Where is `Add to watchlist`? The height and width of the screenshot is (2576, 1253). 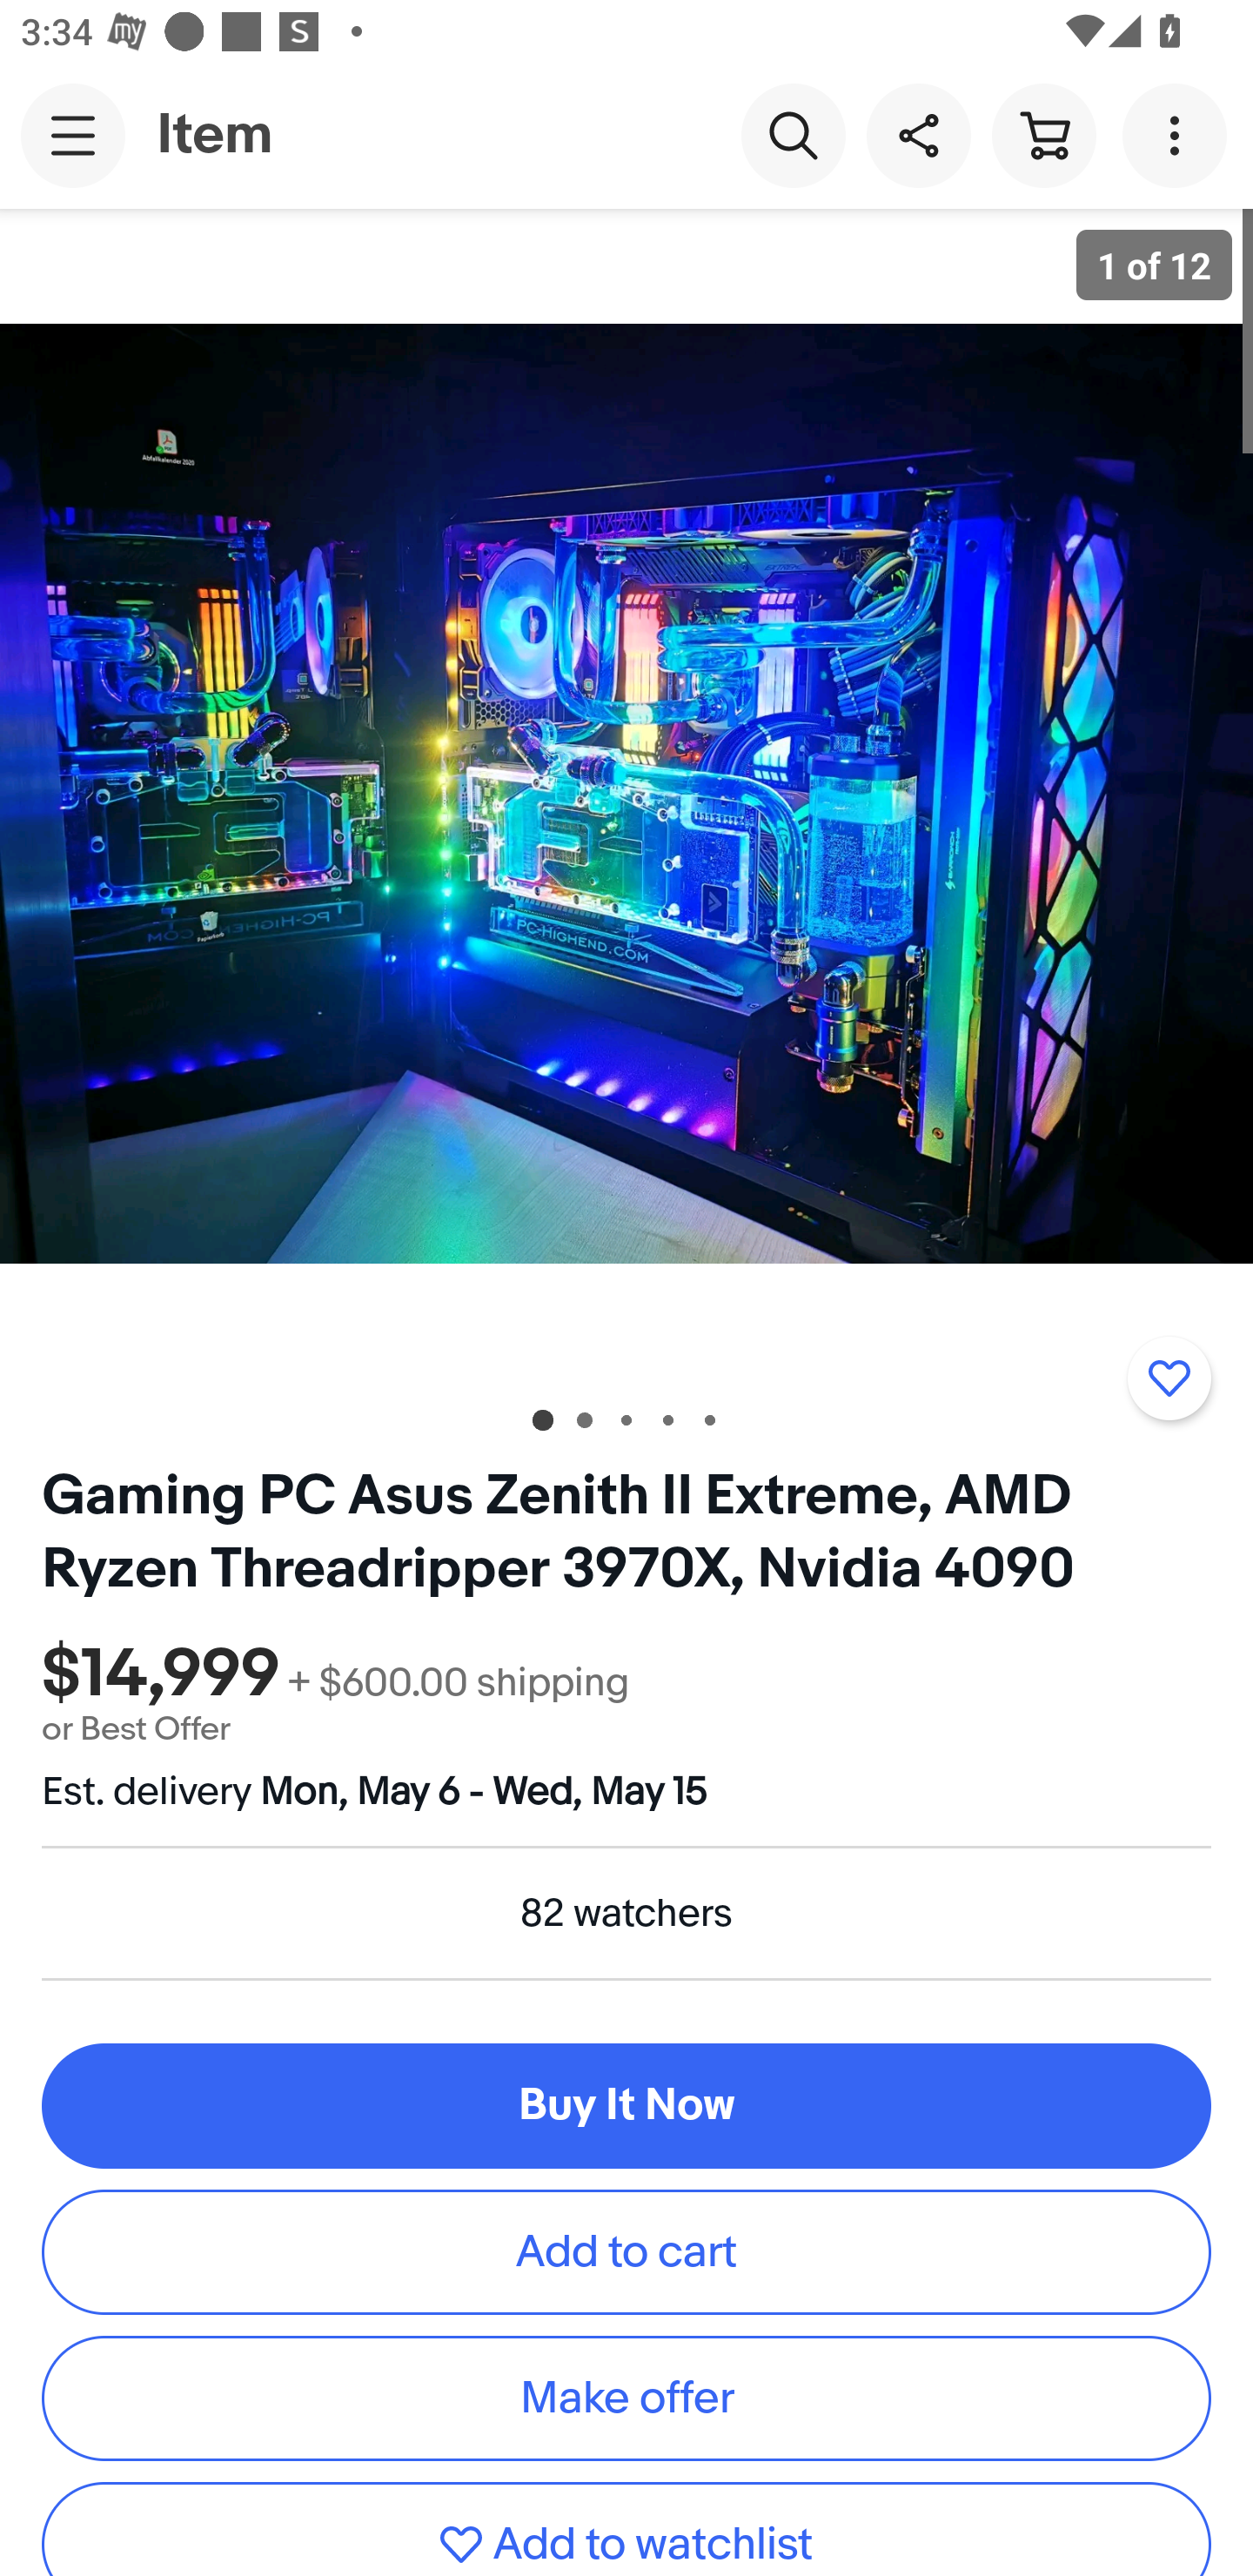 Add to watchlist is located at coordinates (1169, 1378).